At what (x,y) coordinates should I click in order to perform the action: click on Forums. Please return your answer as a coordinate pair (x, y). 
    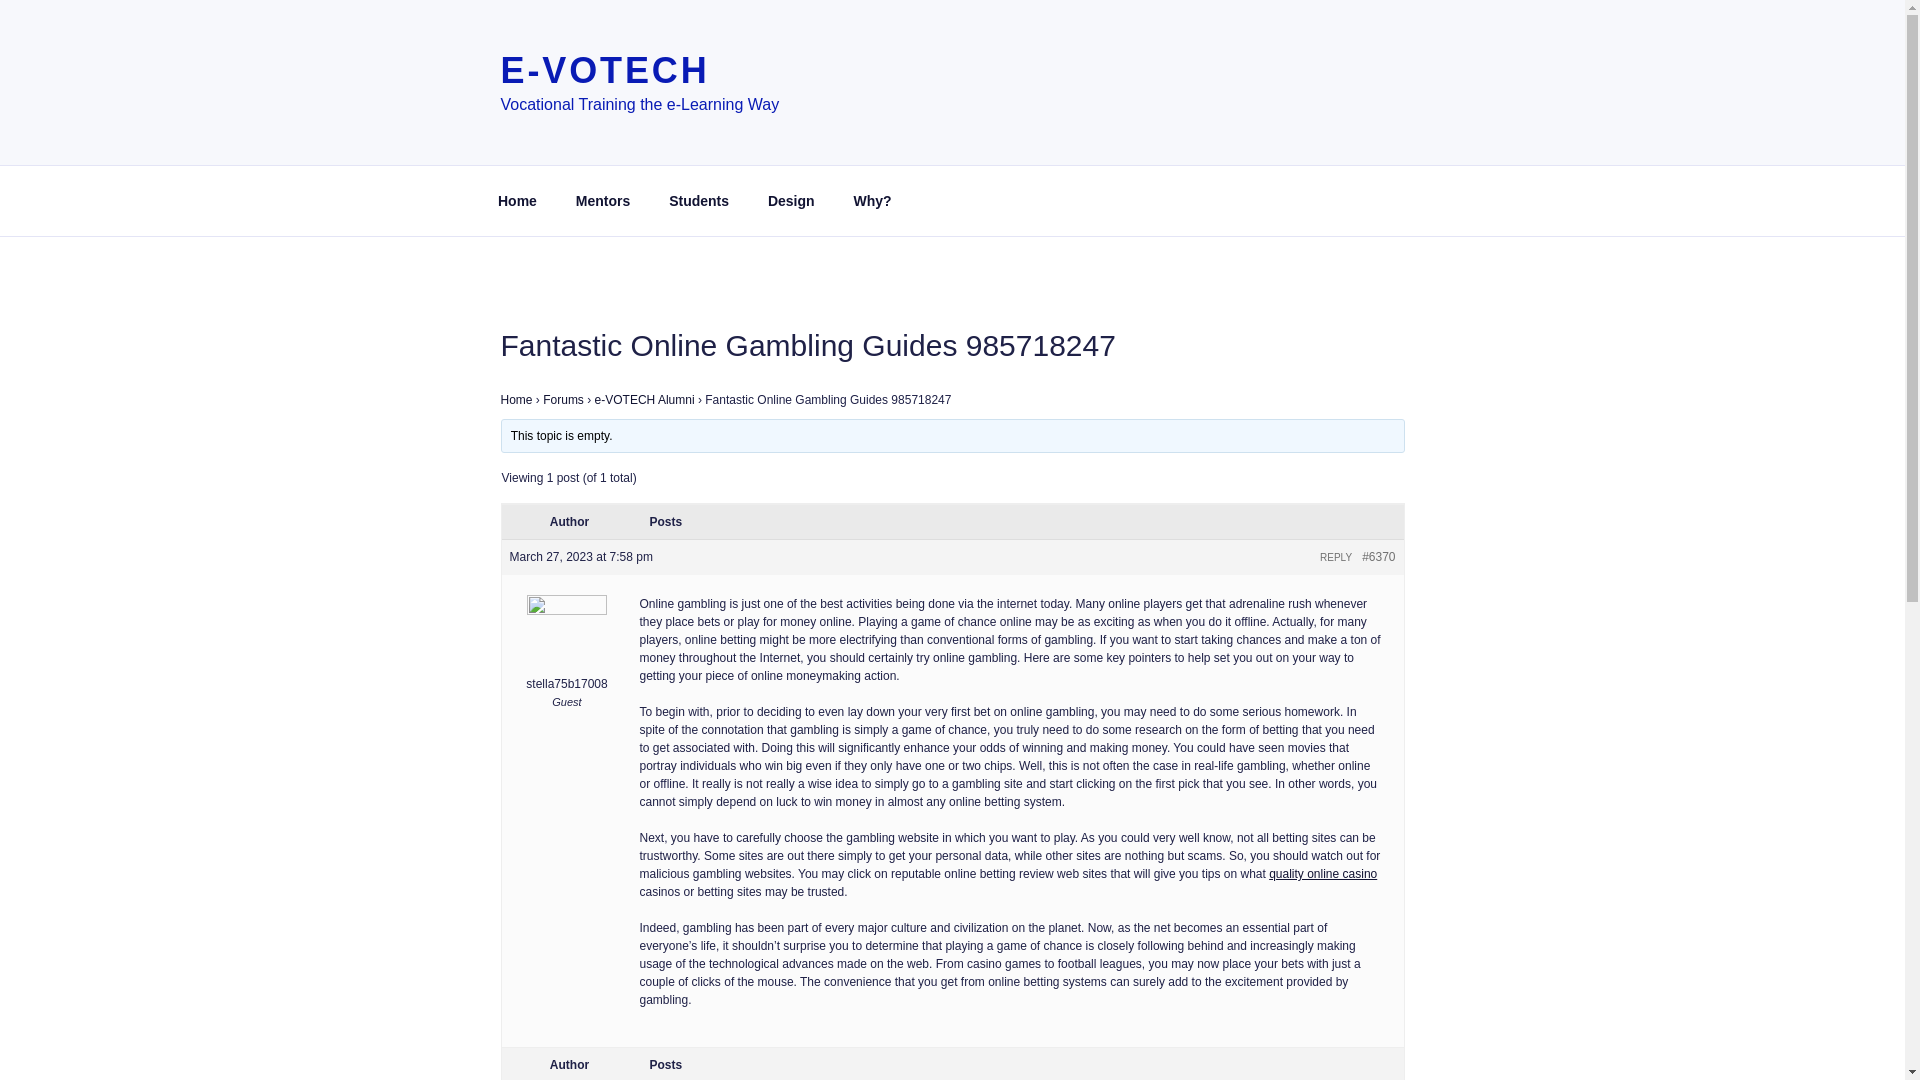
    Looking at the image, I should click on (563, 326).